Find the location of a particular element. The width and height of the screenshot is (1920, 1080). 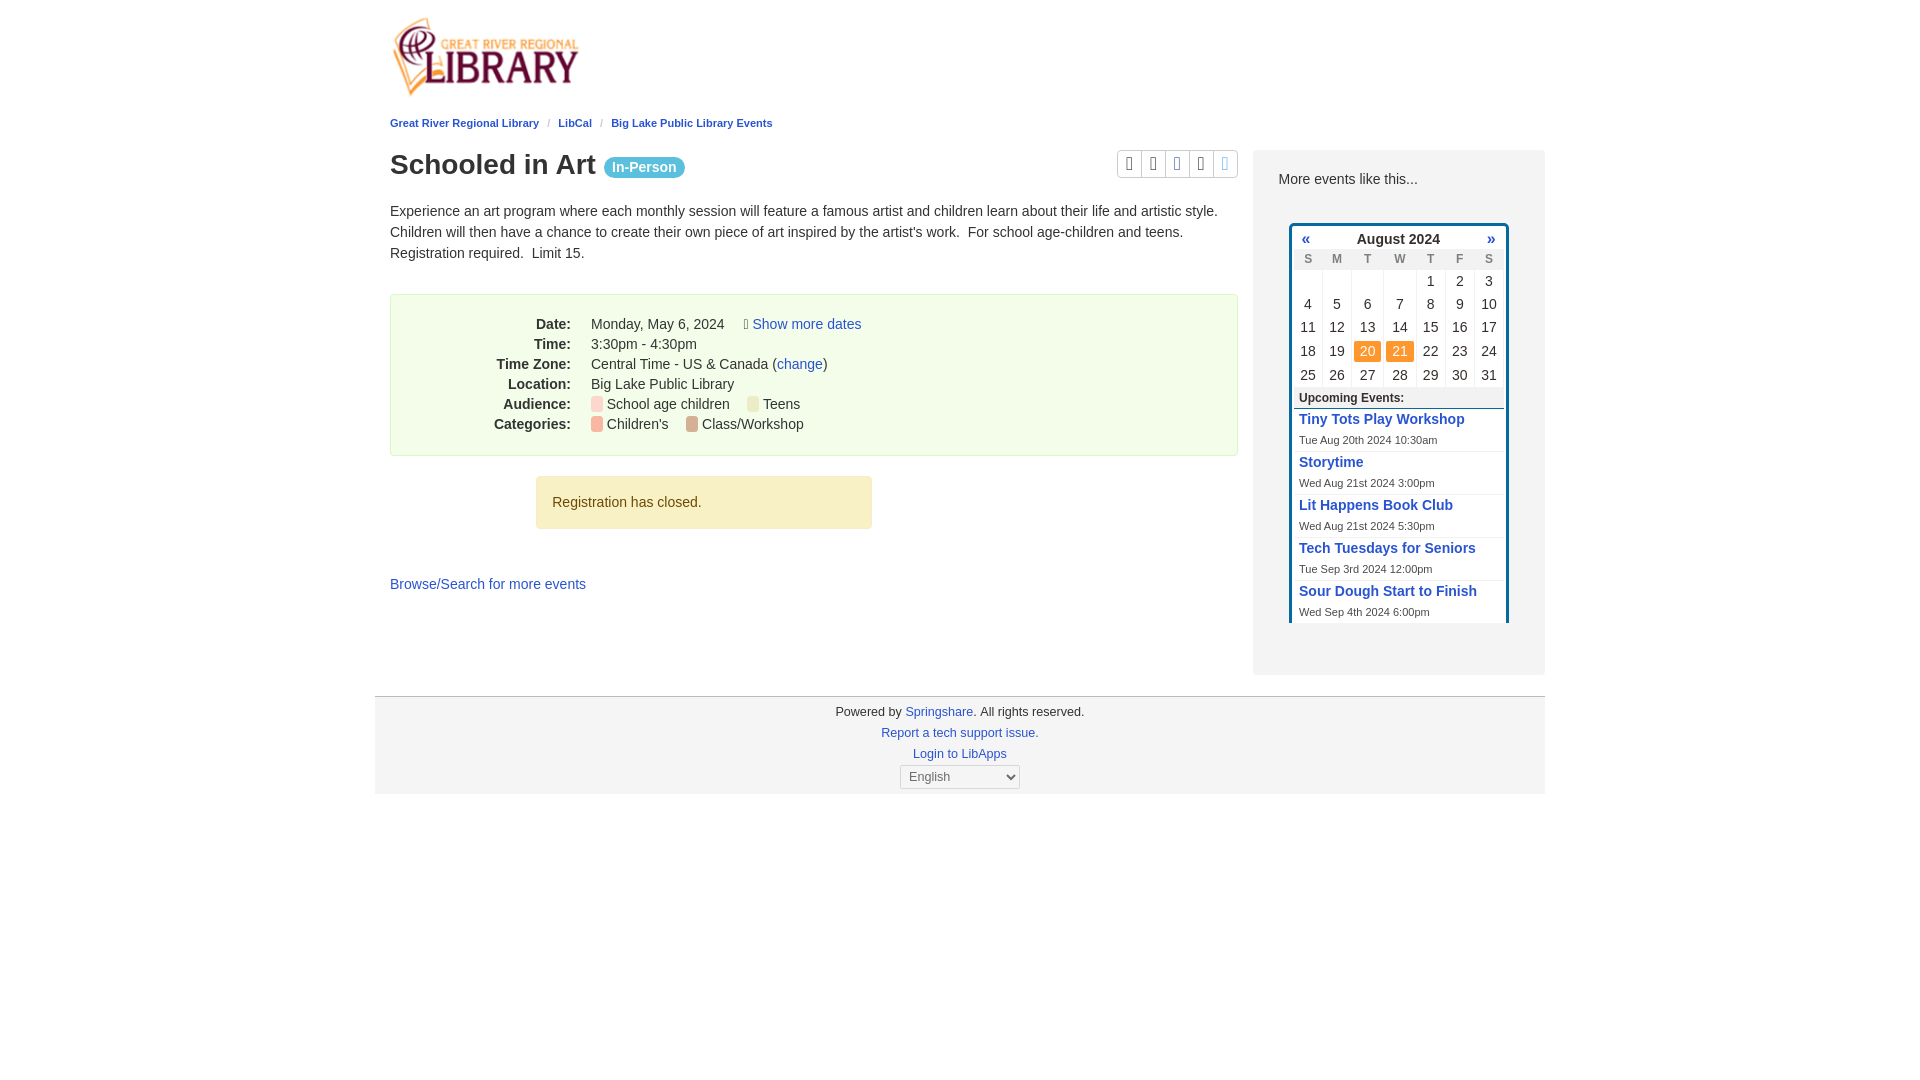

change is located at coordinates (800, 364).